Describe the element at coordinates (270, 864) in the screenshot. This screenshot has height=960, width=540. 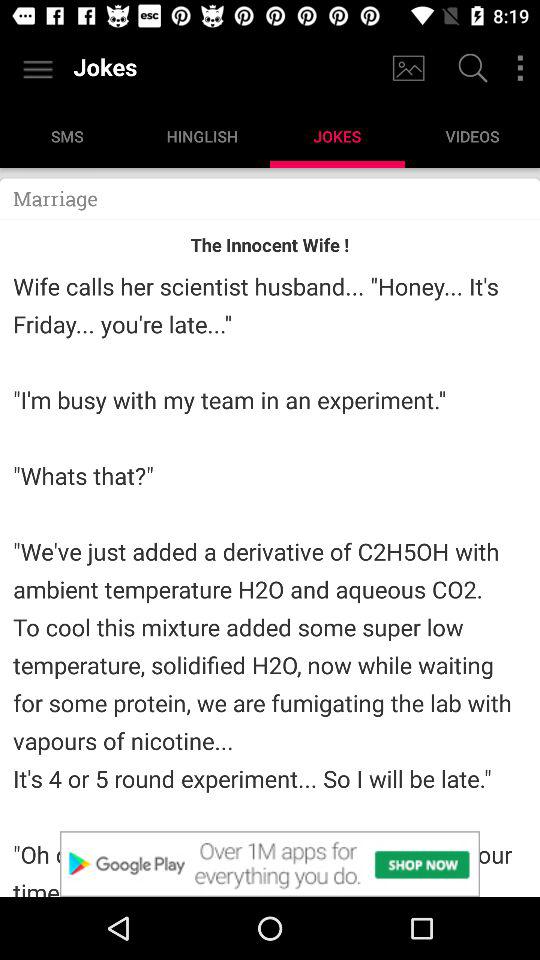
I see `description` at that location.